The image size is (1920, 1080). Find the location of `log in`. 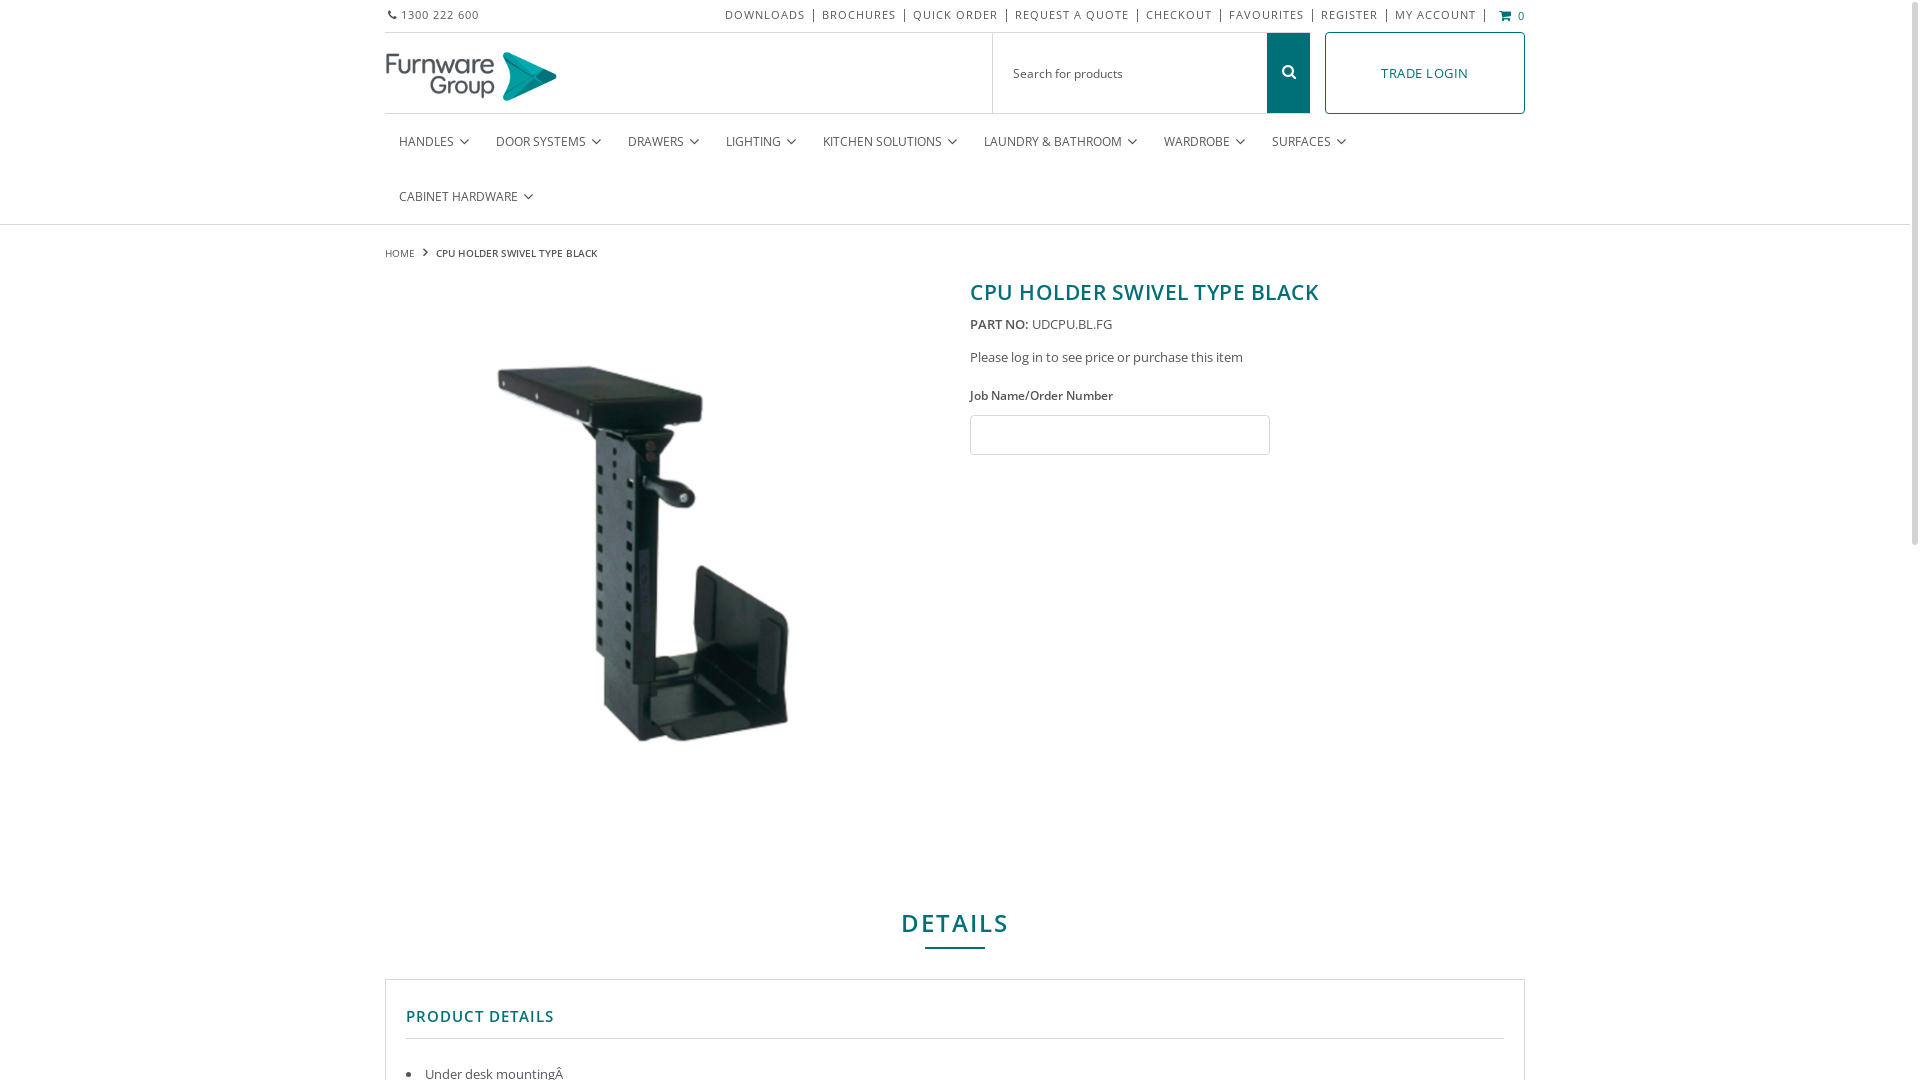

log in is located at coordinates (1027, 357).